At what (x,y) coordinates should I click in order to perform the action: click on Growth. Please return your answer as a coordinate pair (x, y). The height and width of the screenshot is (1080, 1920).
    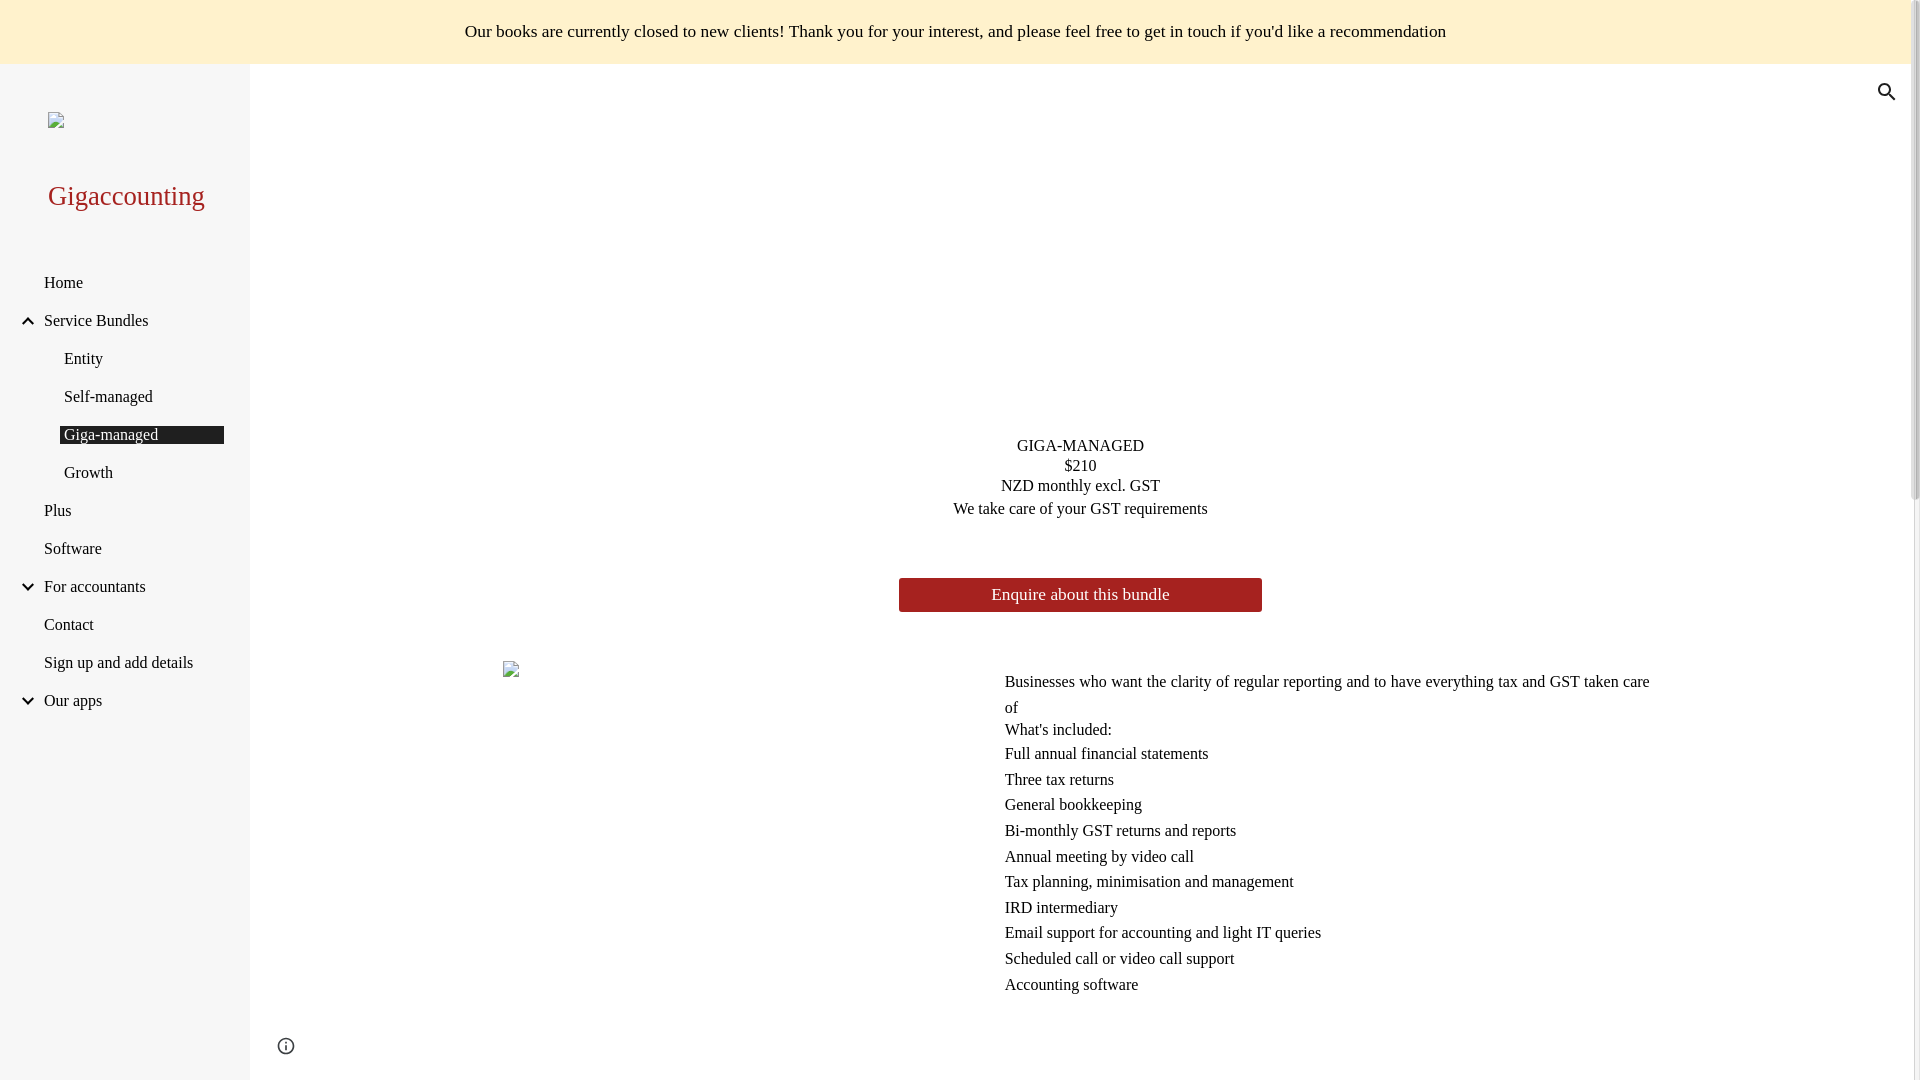
    Looking at the image, I should click on (142, 472).